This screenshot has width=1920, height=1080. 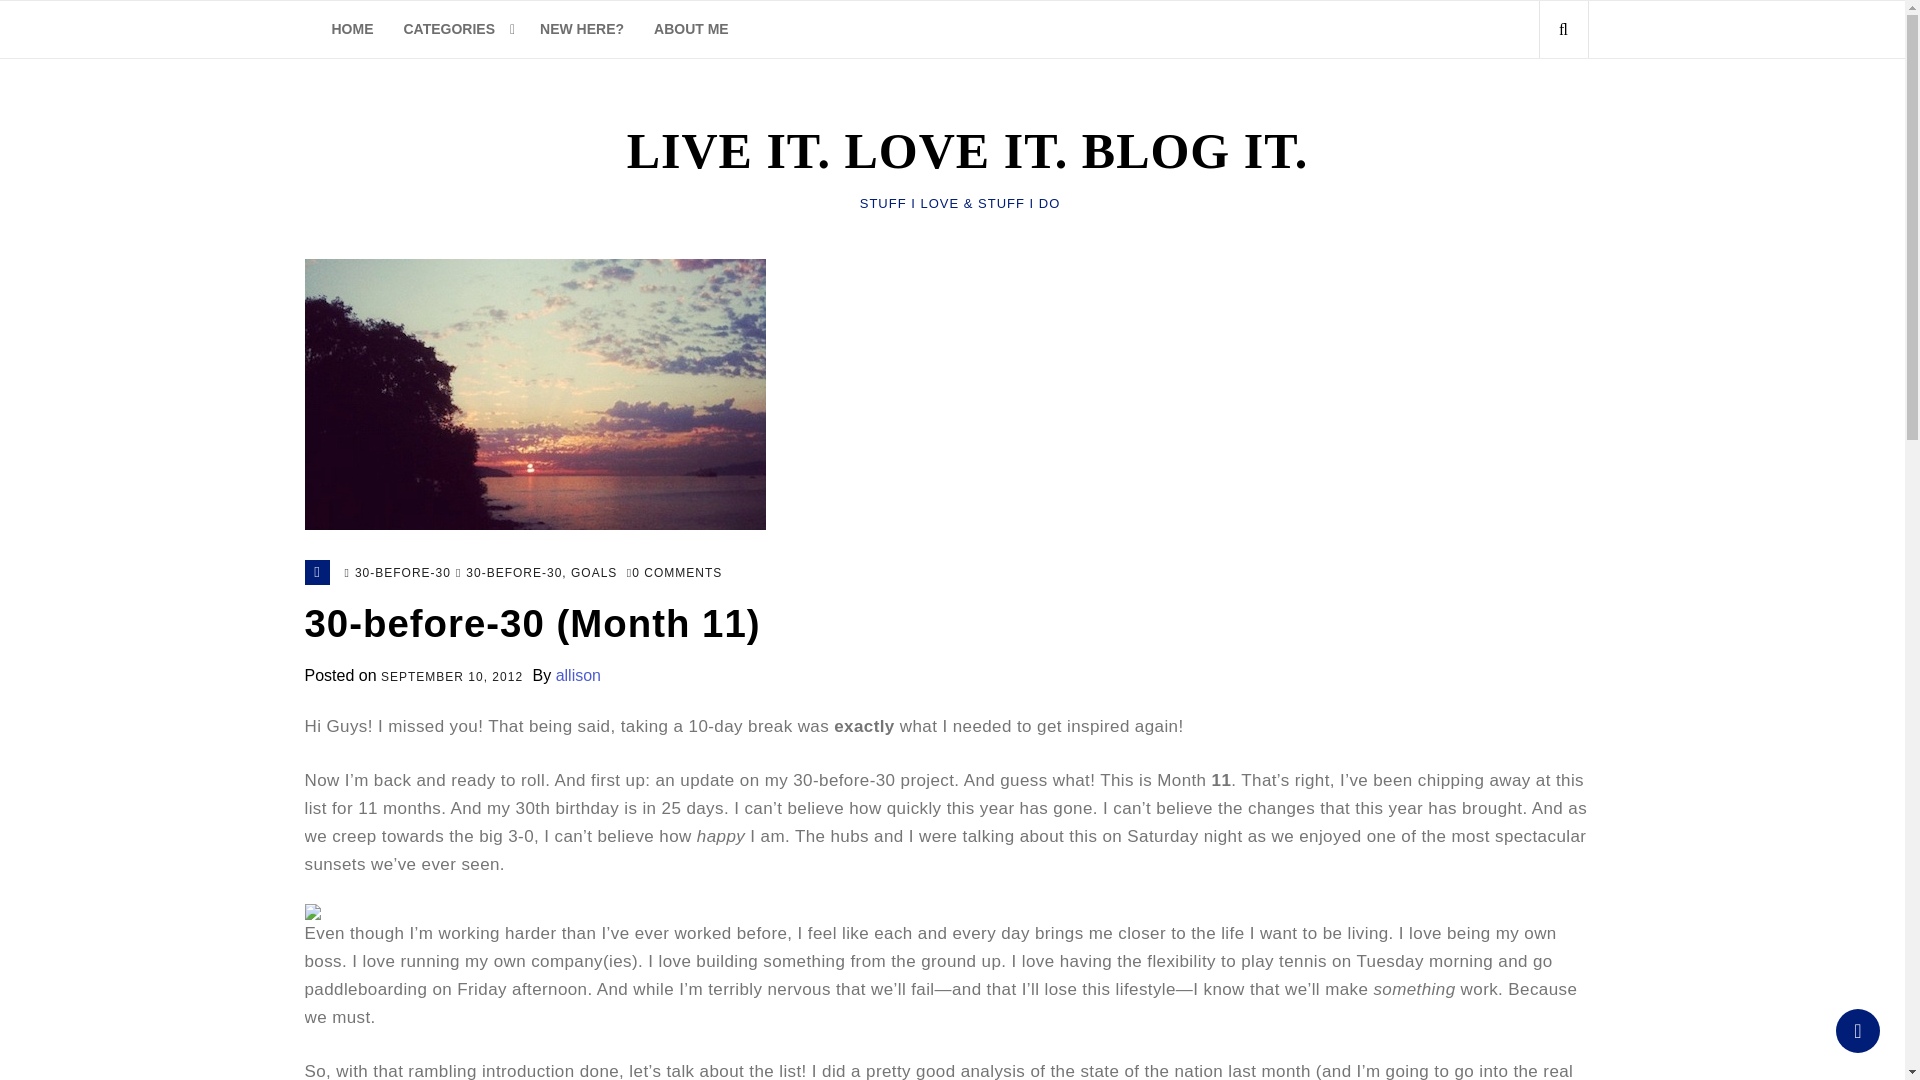 I want to click on ABOUT ME, so click(x=692, y=30).